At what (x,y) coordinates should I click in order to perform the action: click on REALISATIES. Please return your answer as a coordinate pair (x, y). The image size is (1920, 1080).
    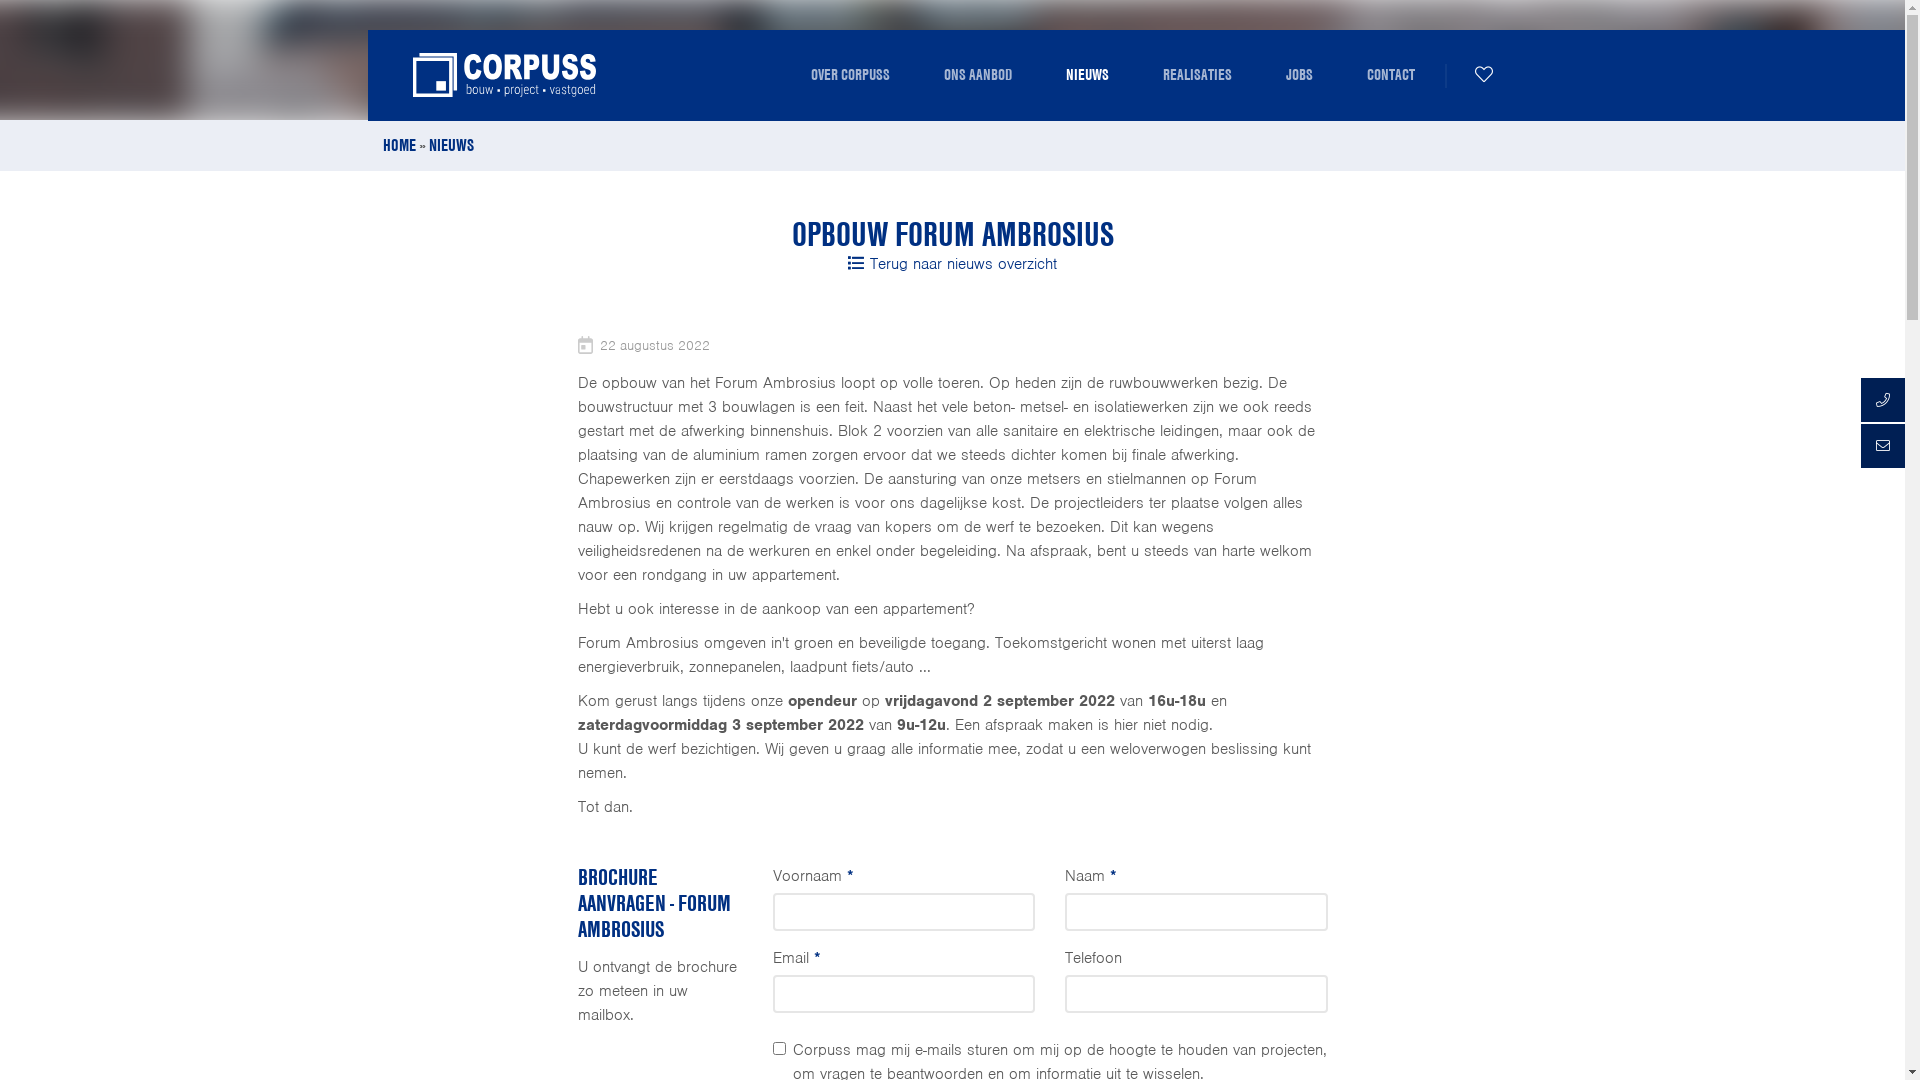
    Looking at the image, I should click on (1198, 75).